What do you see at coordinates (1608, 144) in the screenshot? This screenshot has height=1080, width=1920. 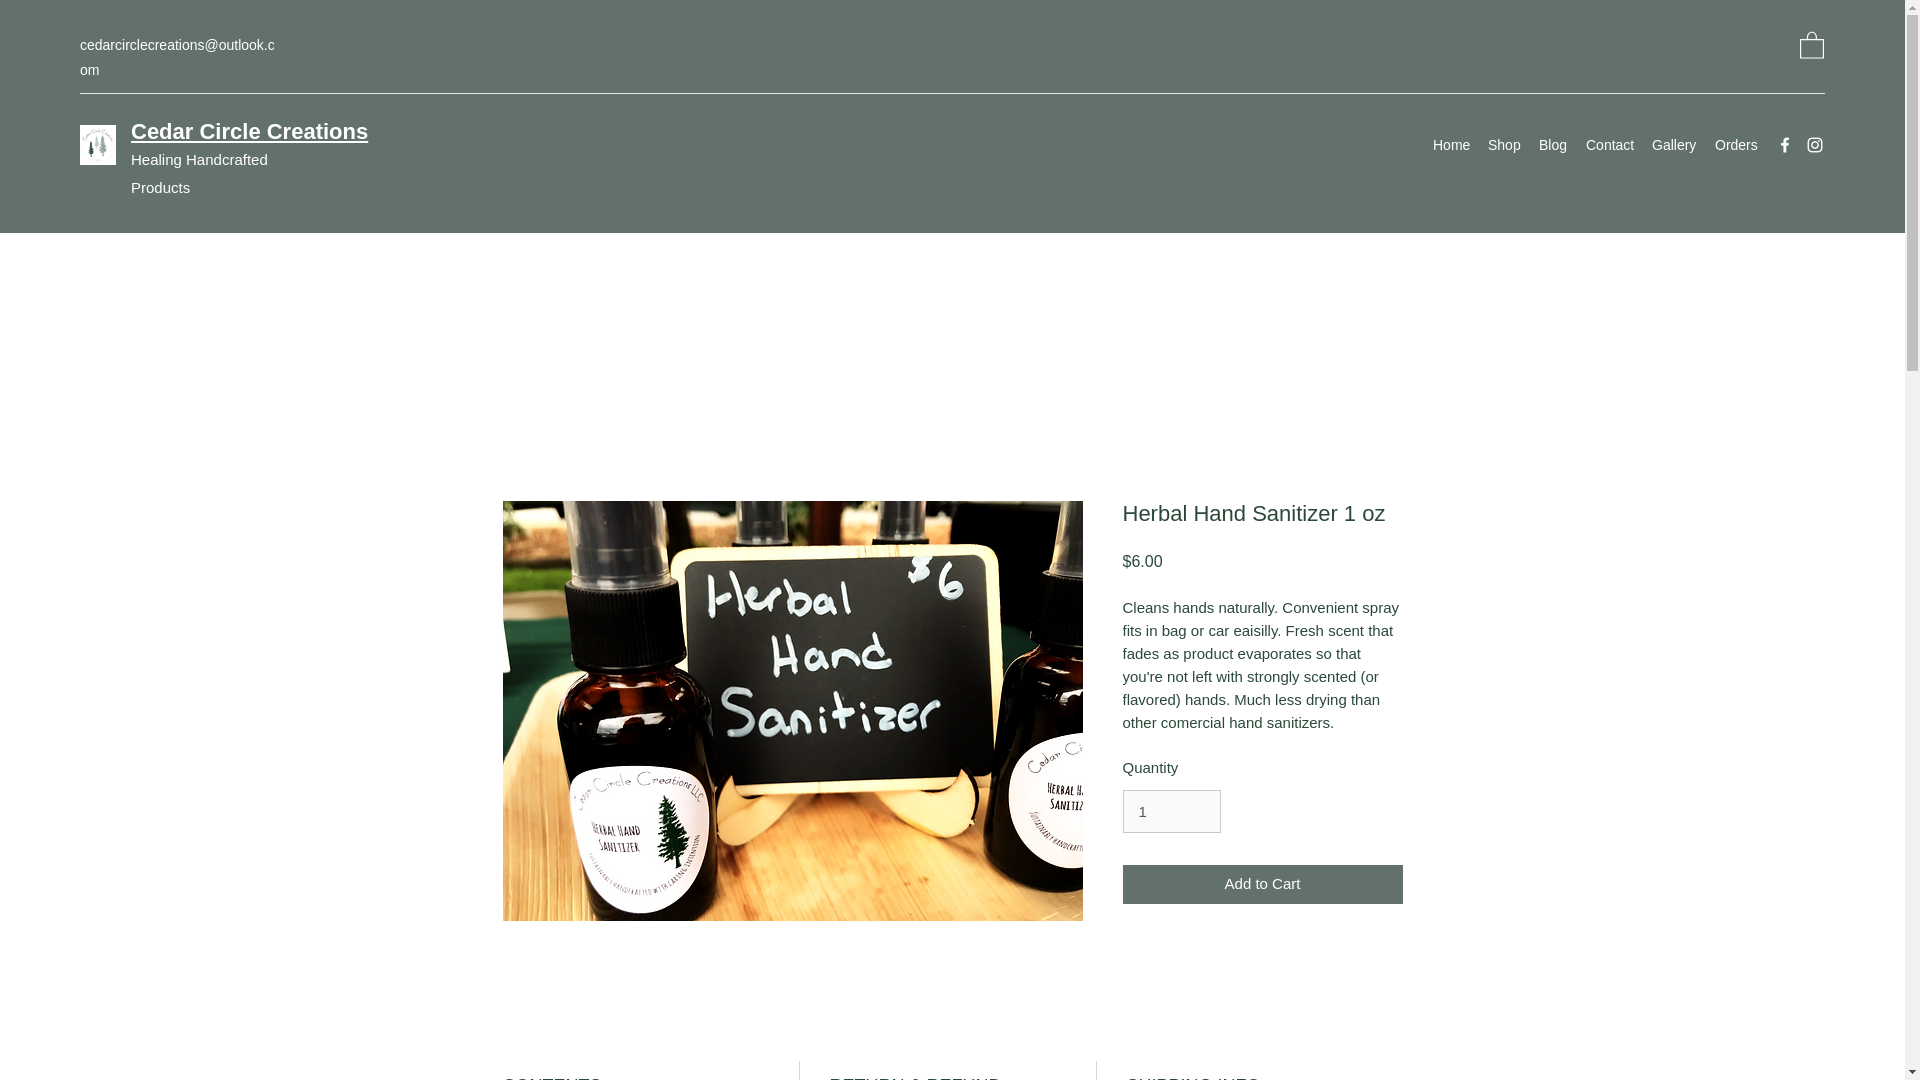 I see `Contact` at bounding box center [1608, 144].